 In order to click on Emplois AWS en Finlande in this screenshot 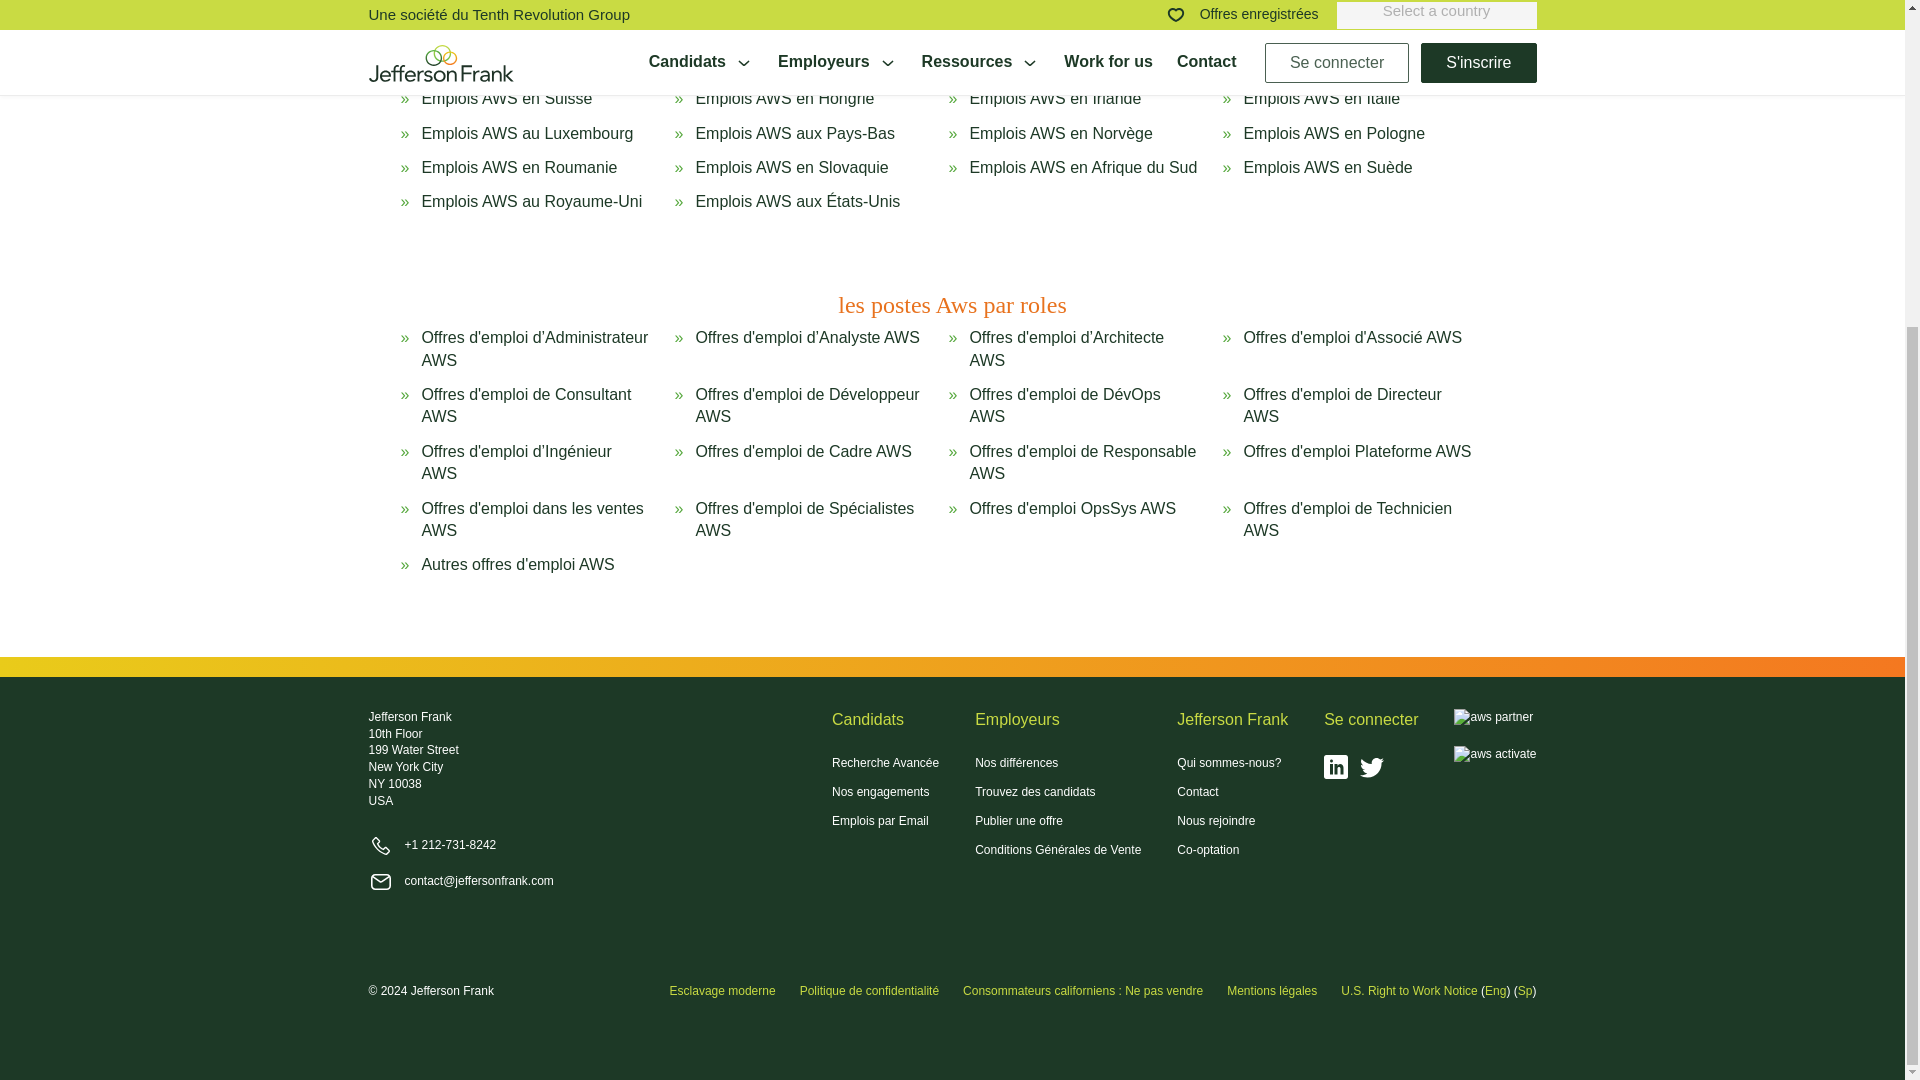, I will do `click(1061, 53)`.